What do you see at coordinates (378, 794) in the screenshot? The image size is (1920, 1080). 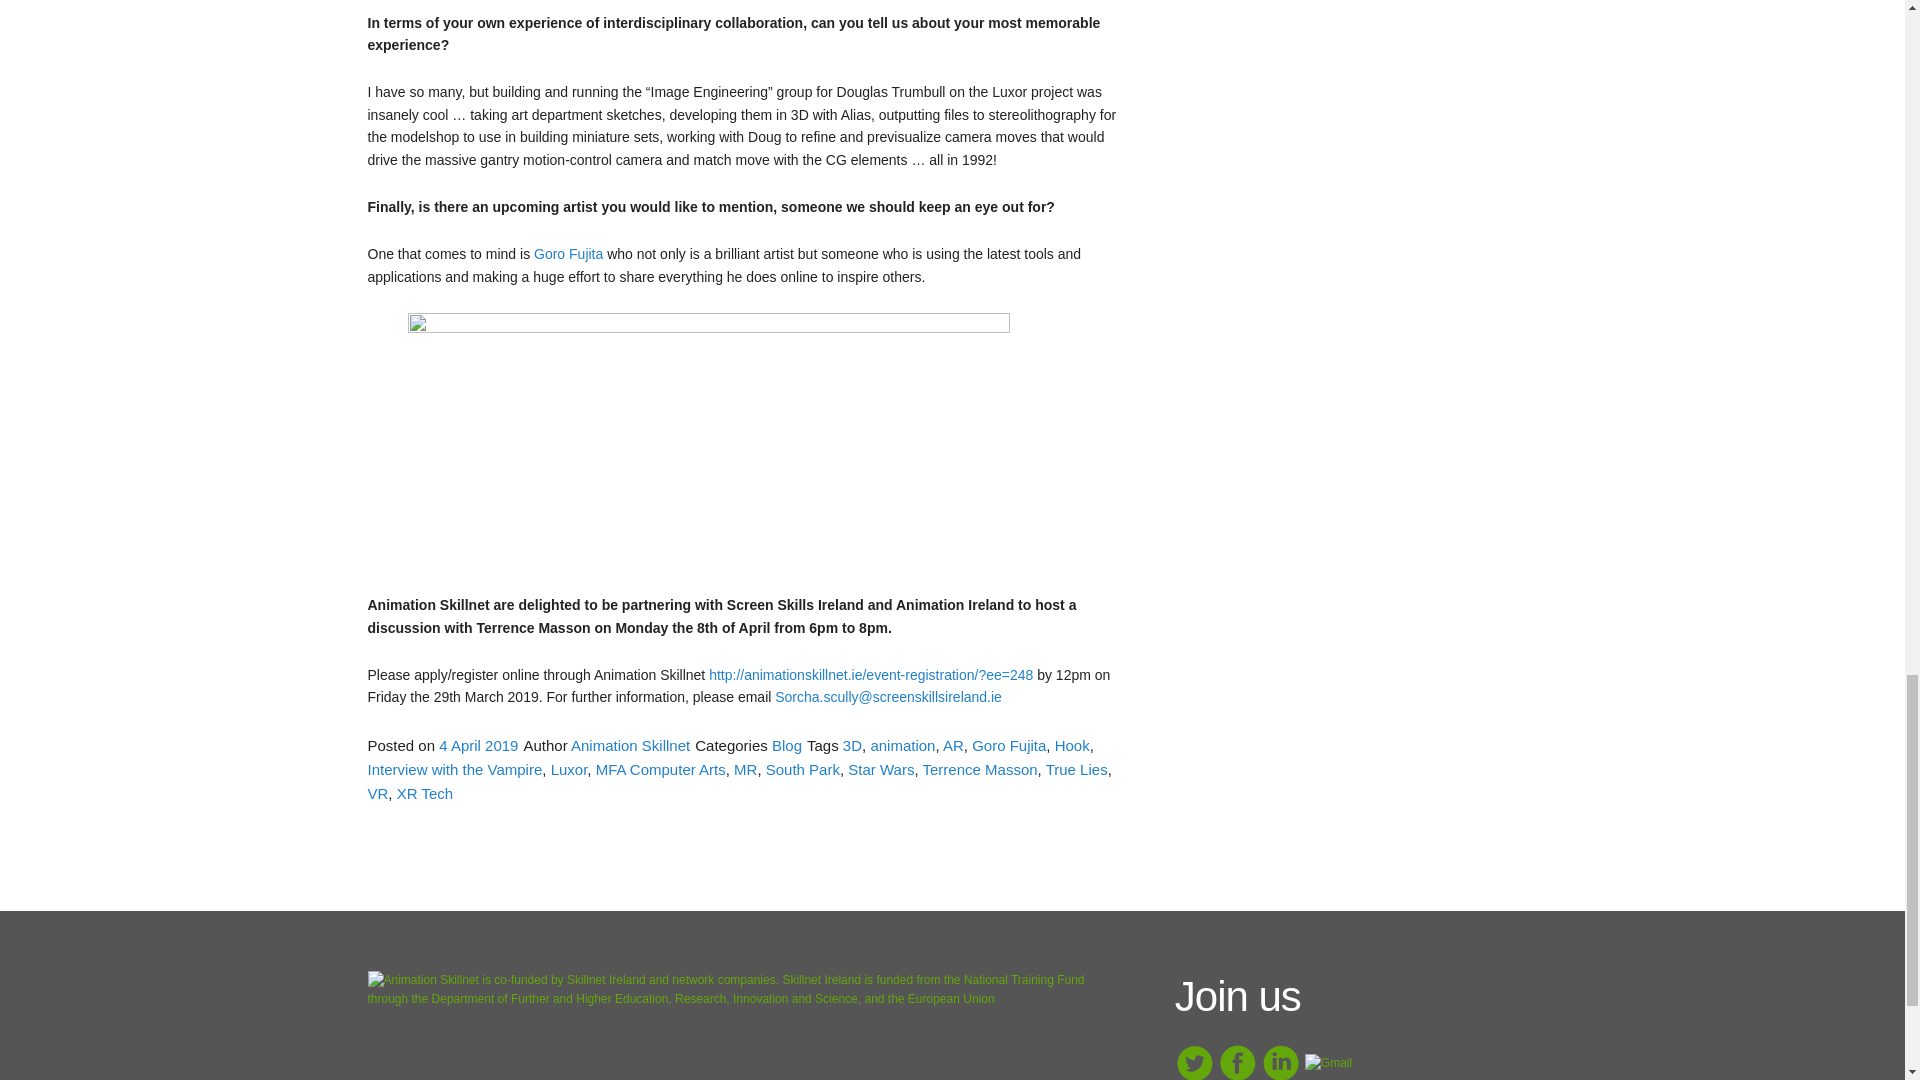 I see `VR` at bounding box center [378, 794].